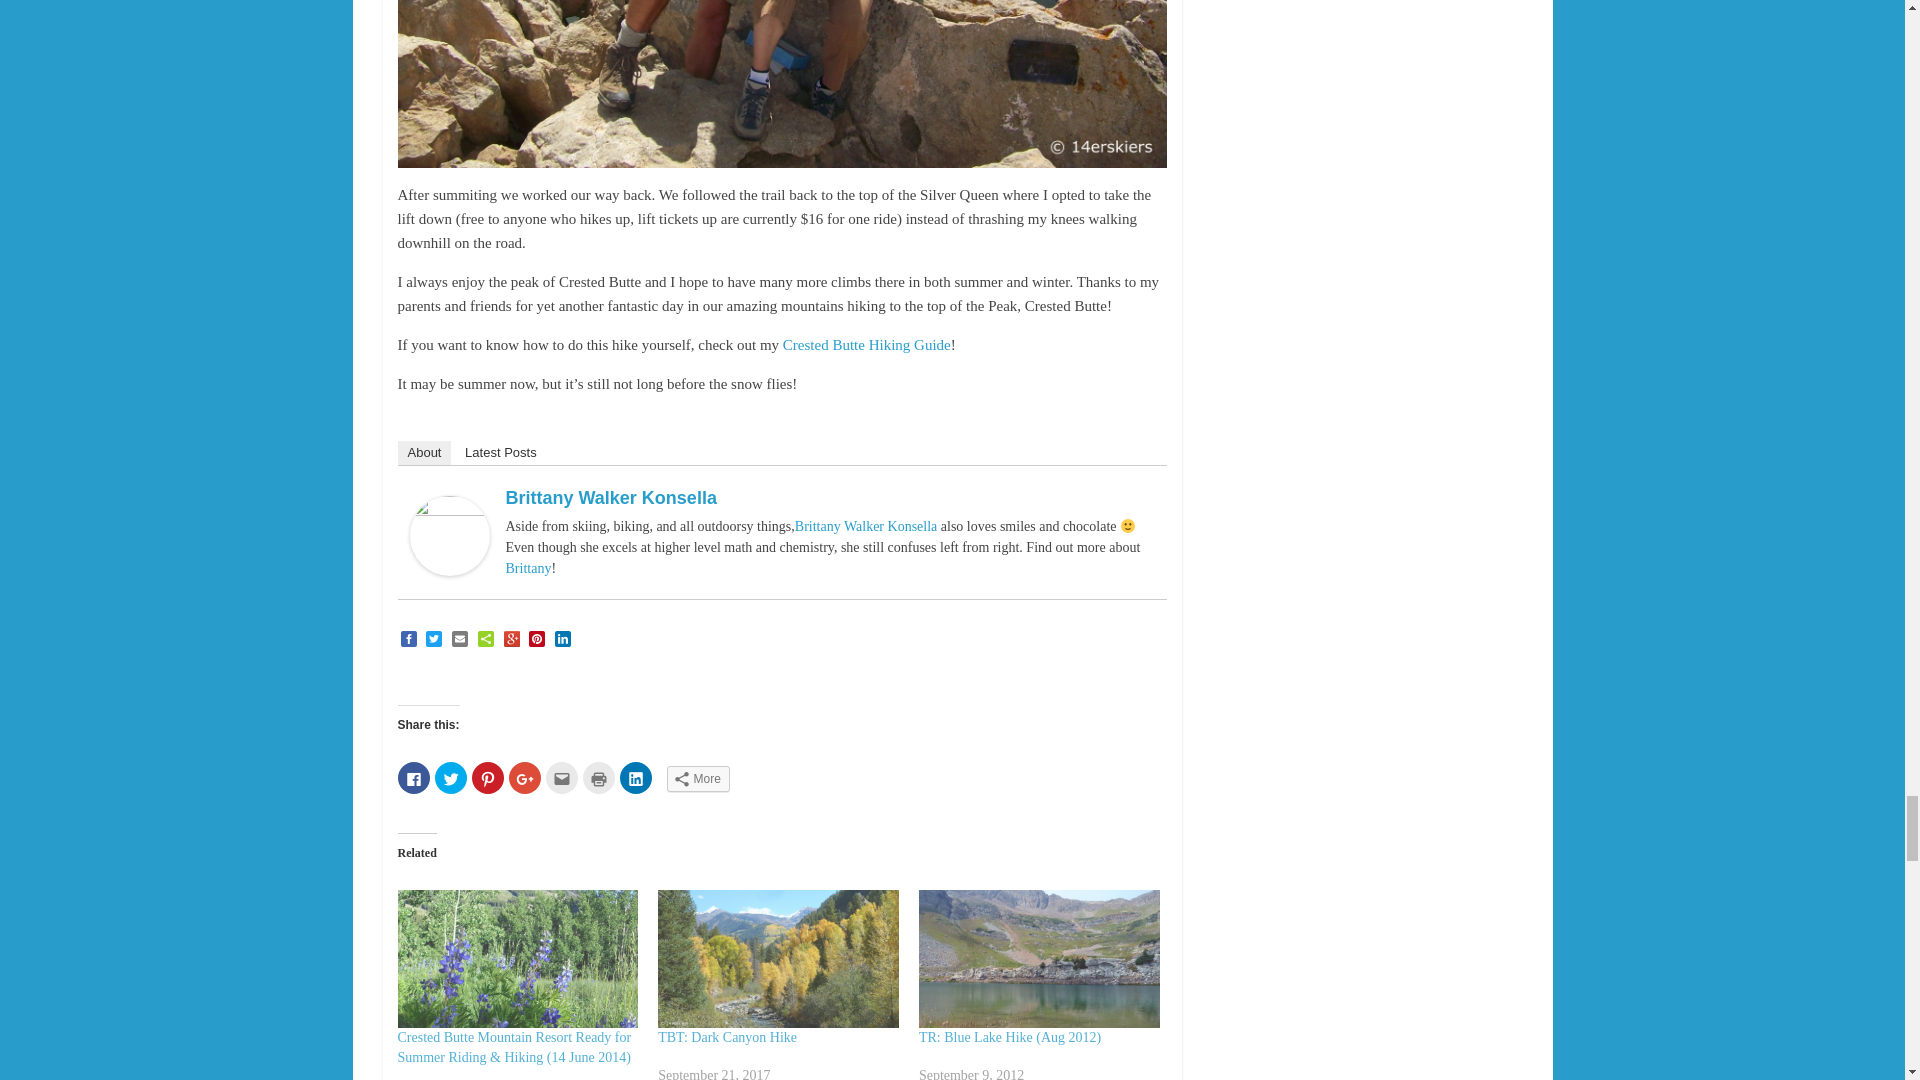  Describe the element at coordinates (561, 778) in the screenshot. I see `Click to email this to a friend` at that location.